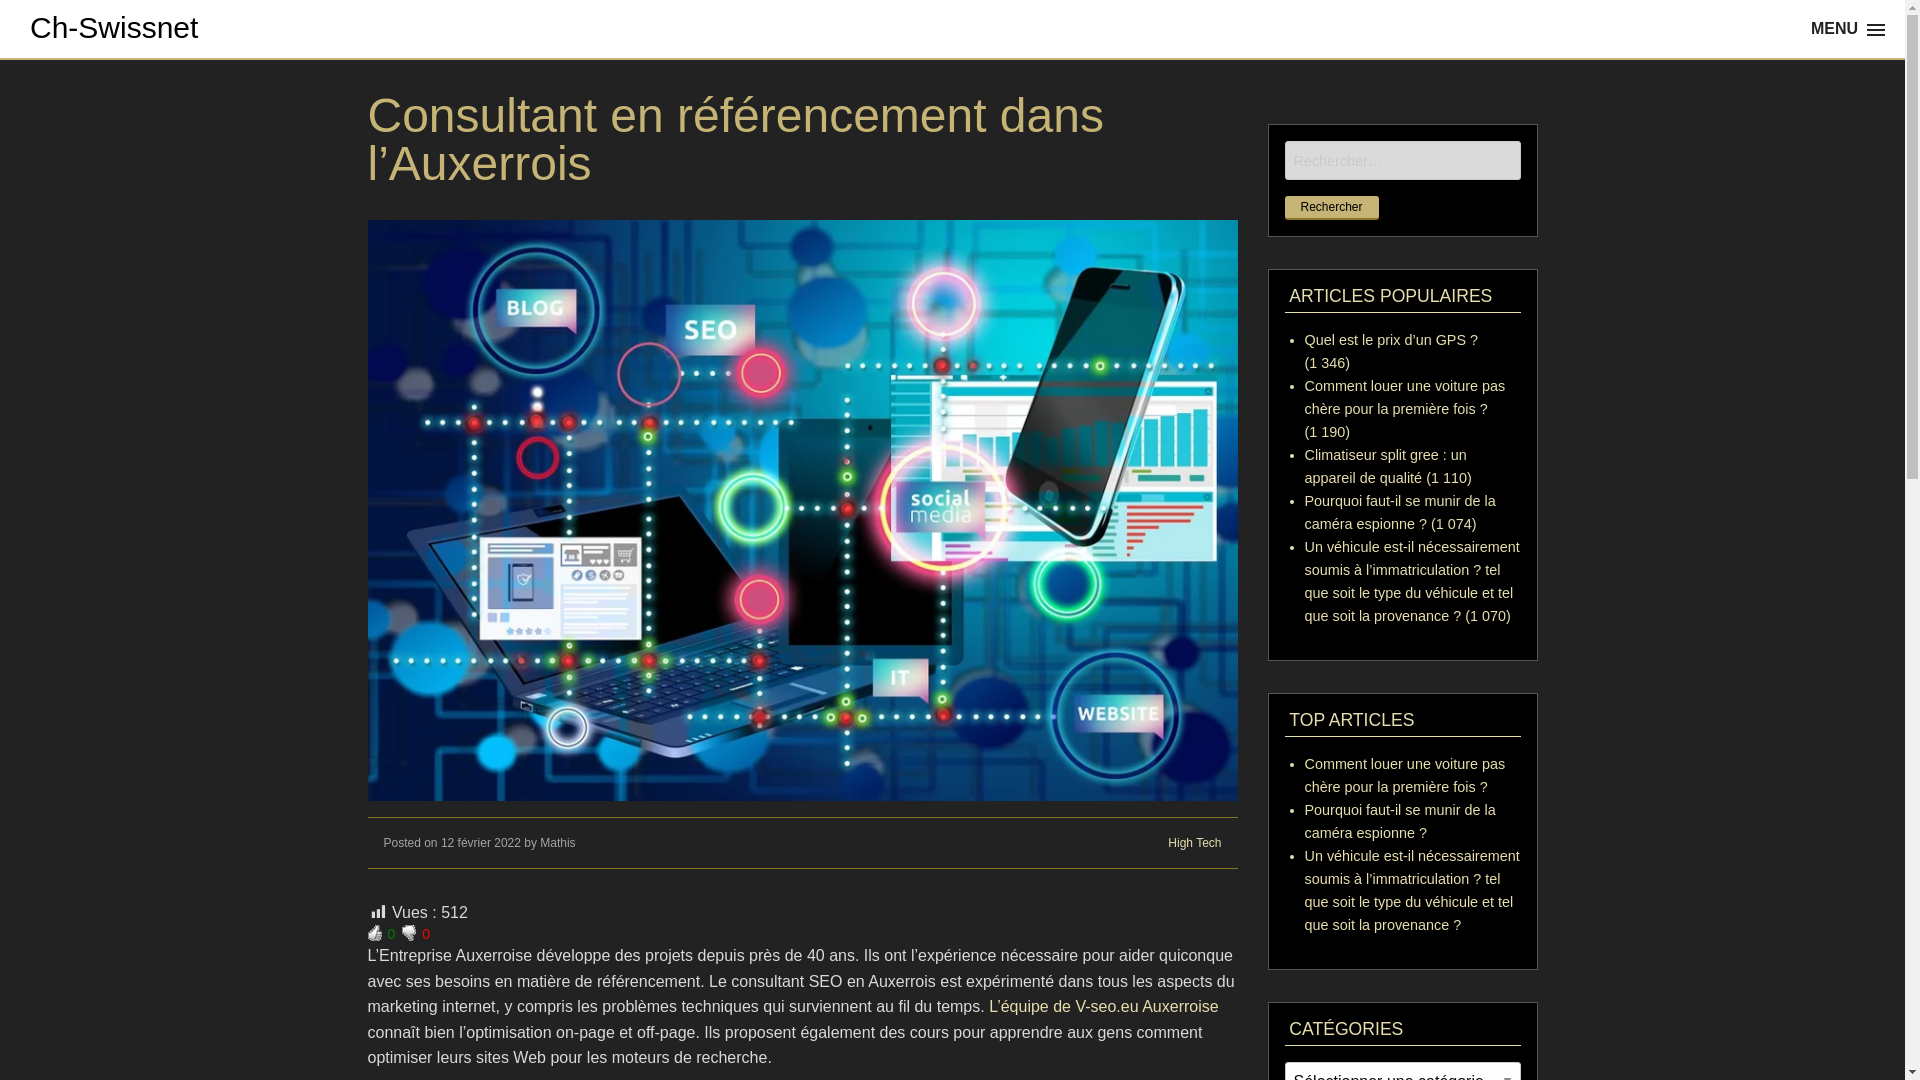 The width and height of the screenshot is (1920, 1080). I want to click on Rechercher, so click(1331, 208).